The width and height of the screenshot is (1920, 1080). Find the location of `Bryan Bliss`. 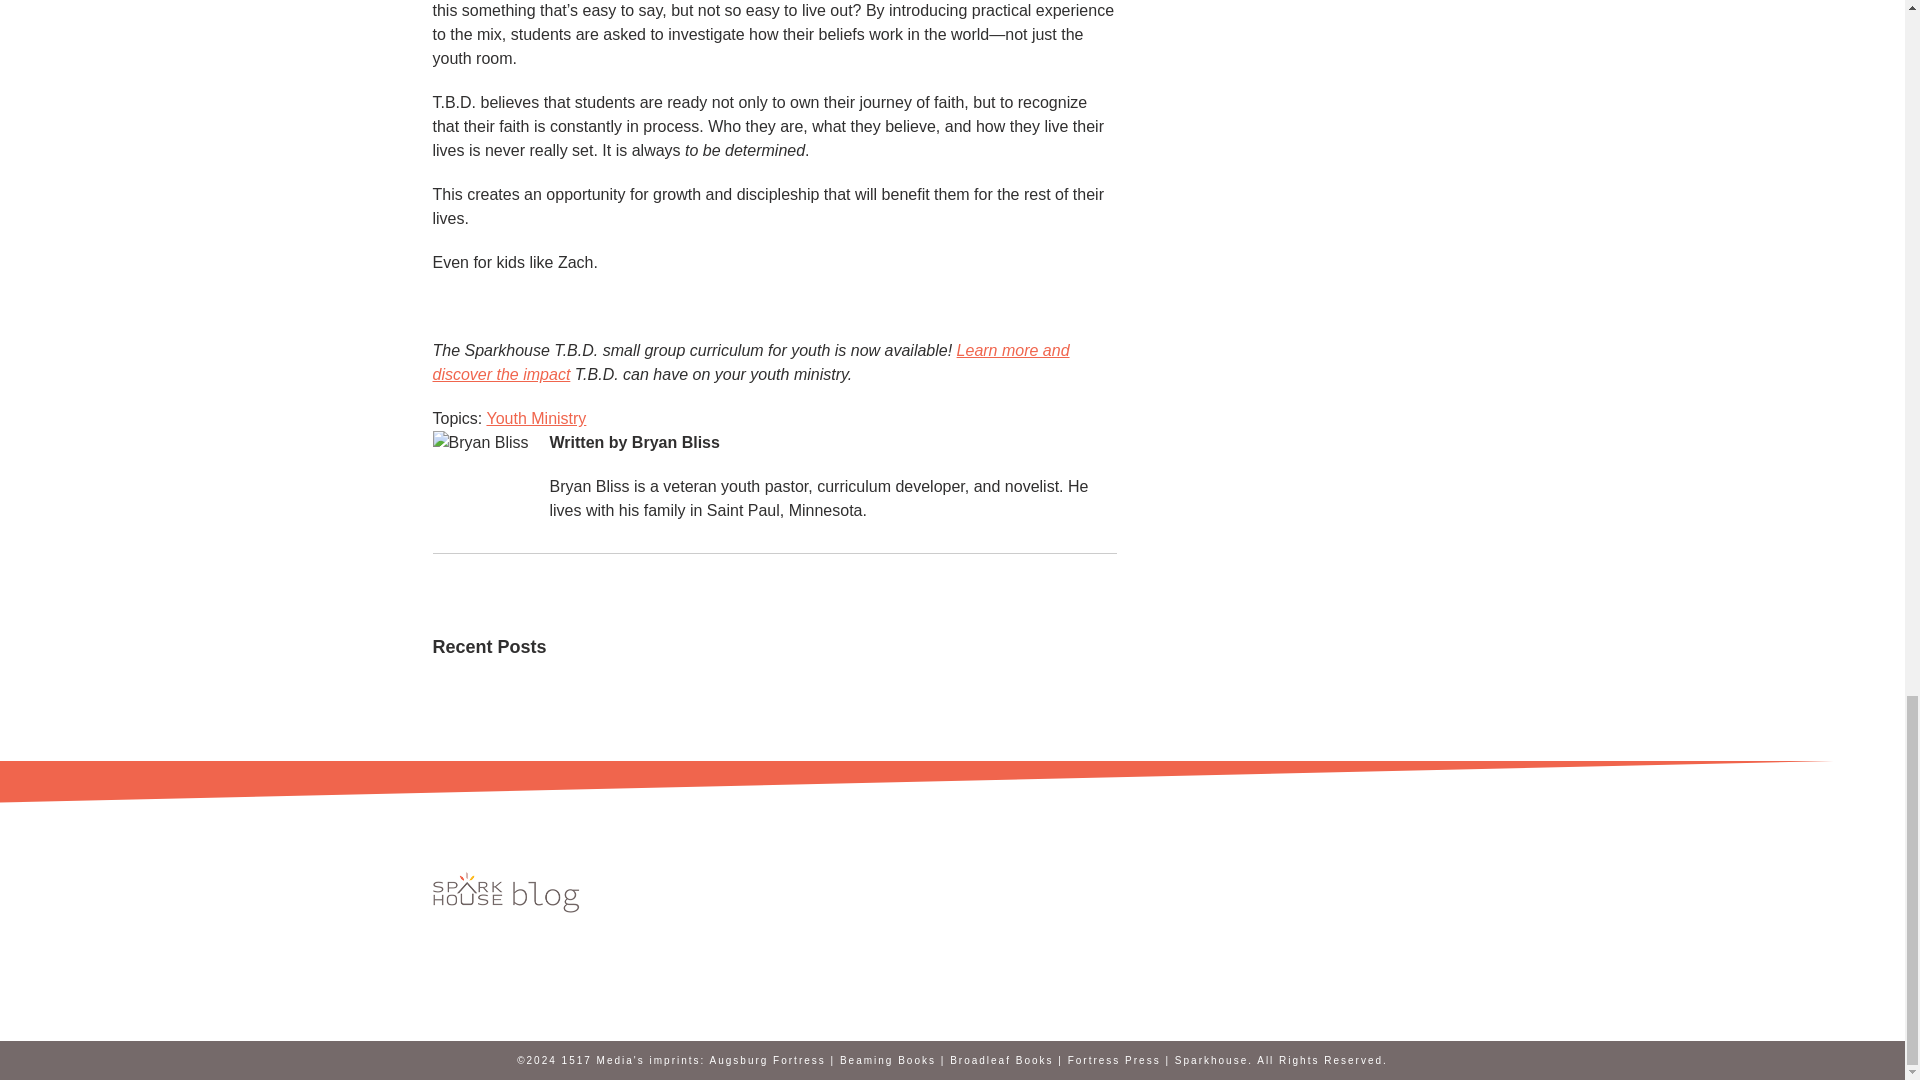

Bryan Bliss is located at coordinates (676, 442).